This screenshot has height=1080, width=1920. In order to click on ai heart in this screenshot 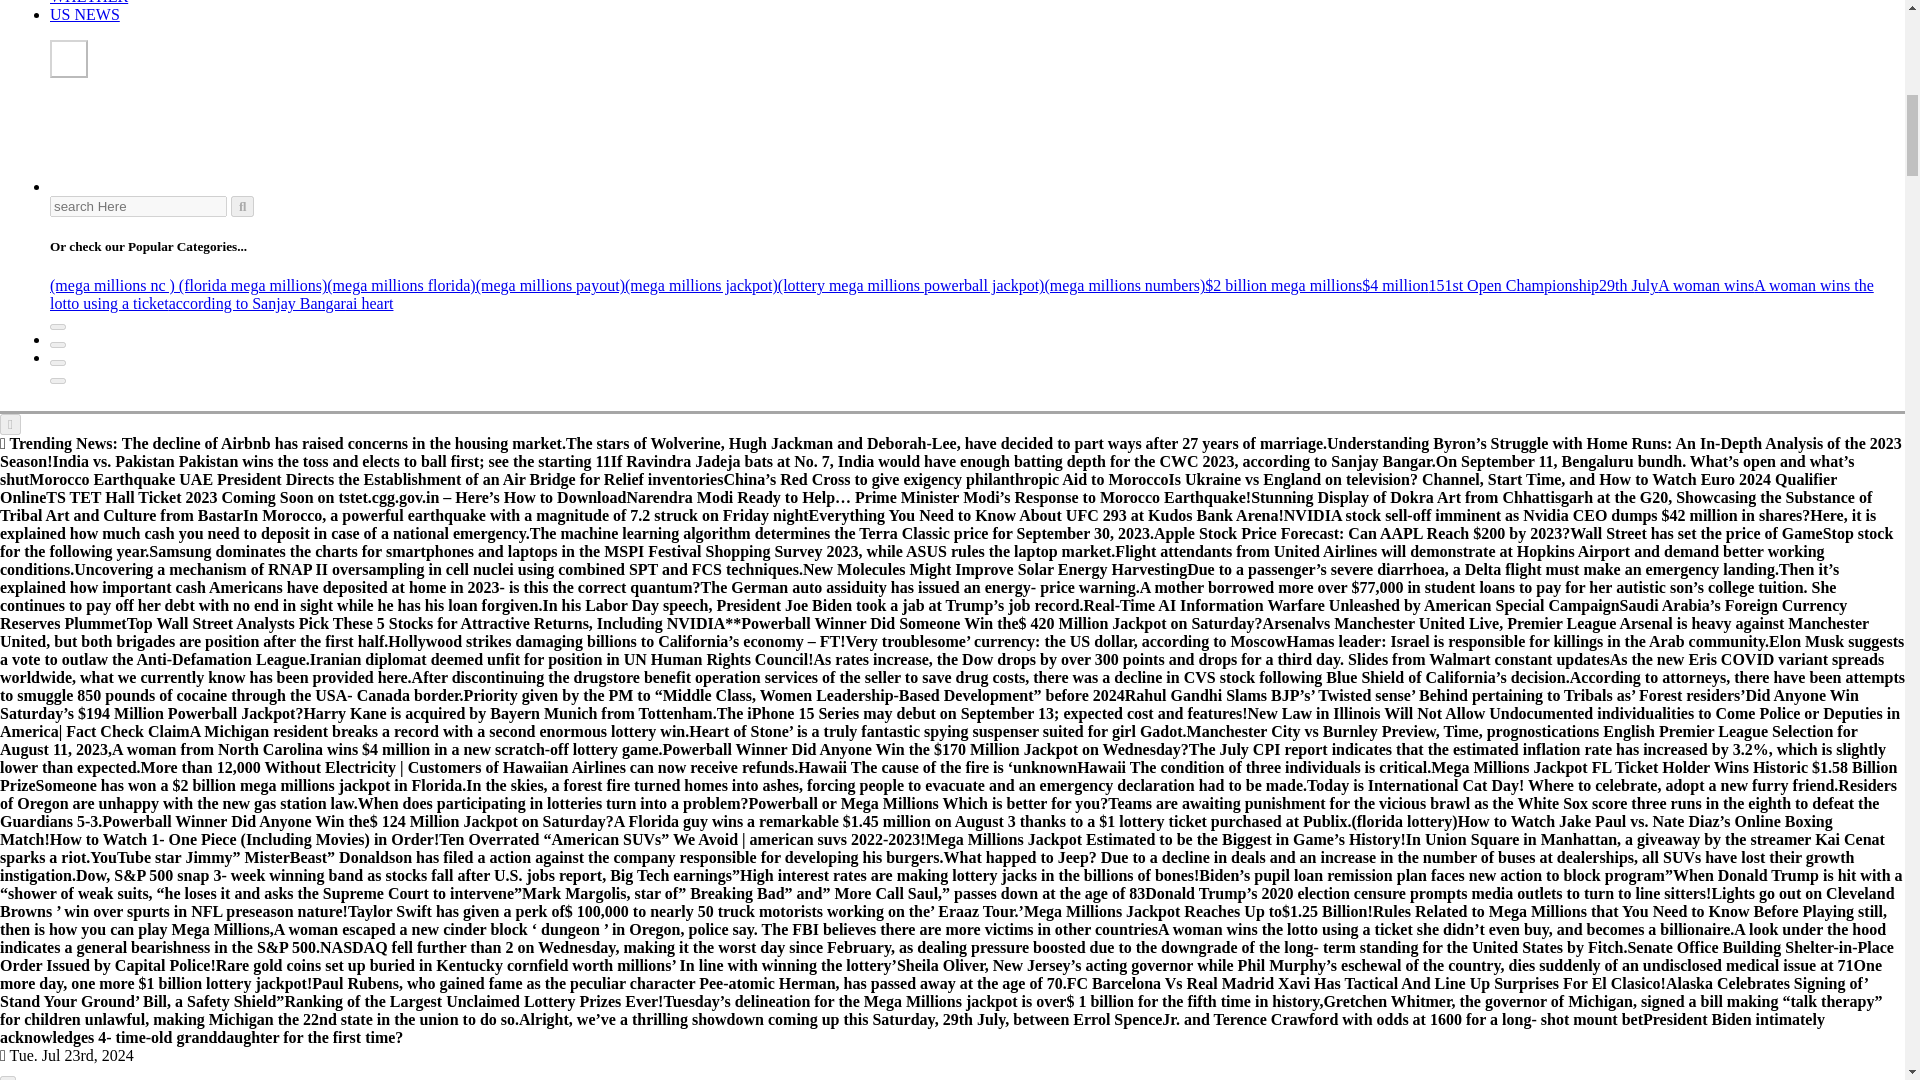, I will do `click(369, 303)`.